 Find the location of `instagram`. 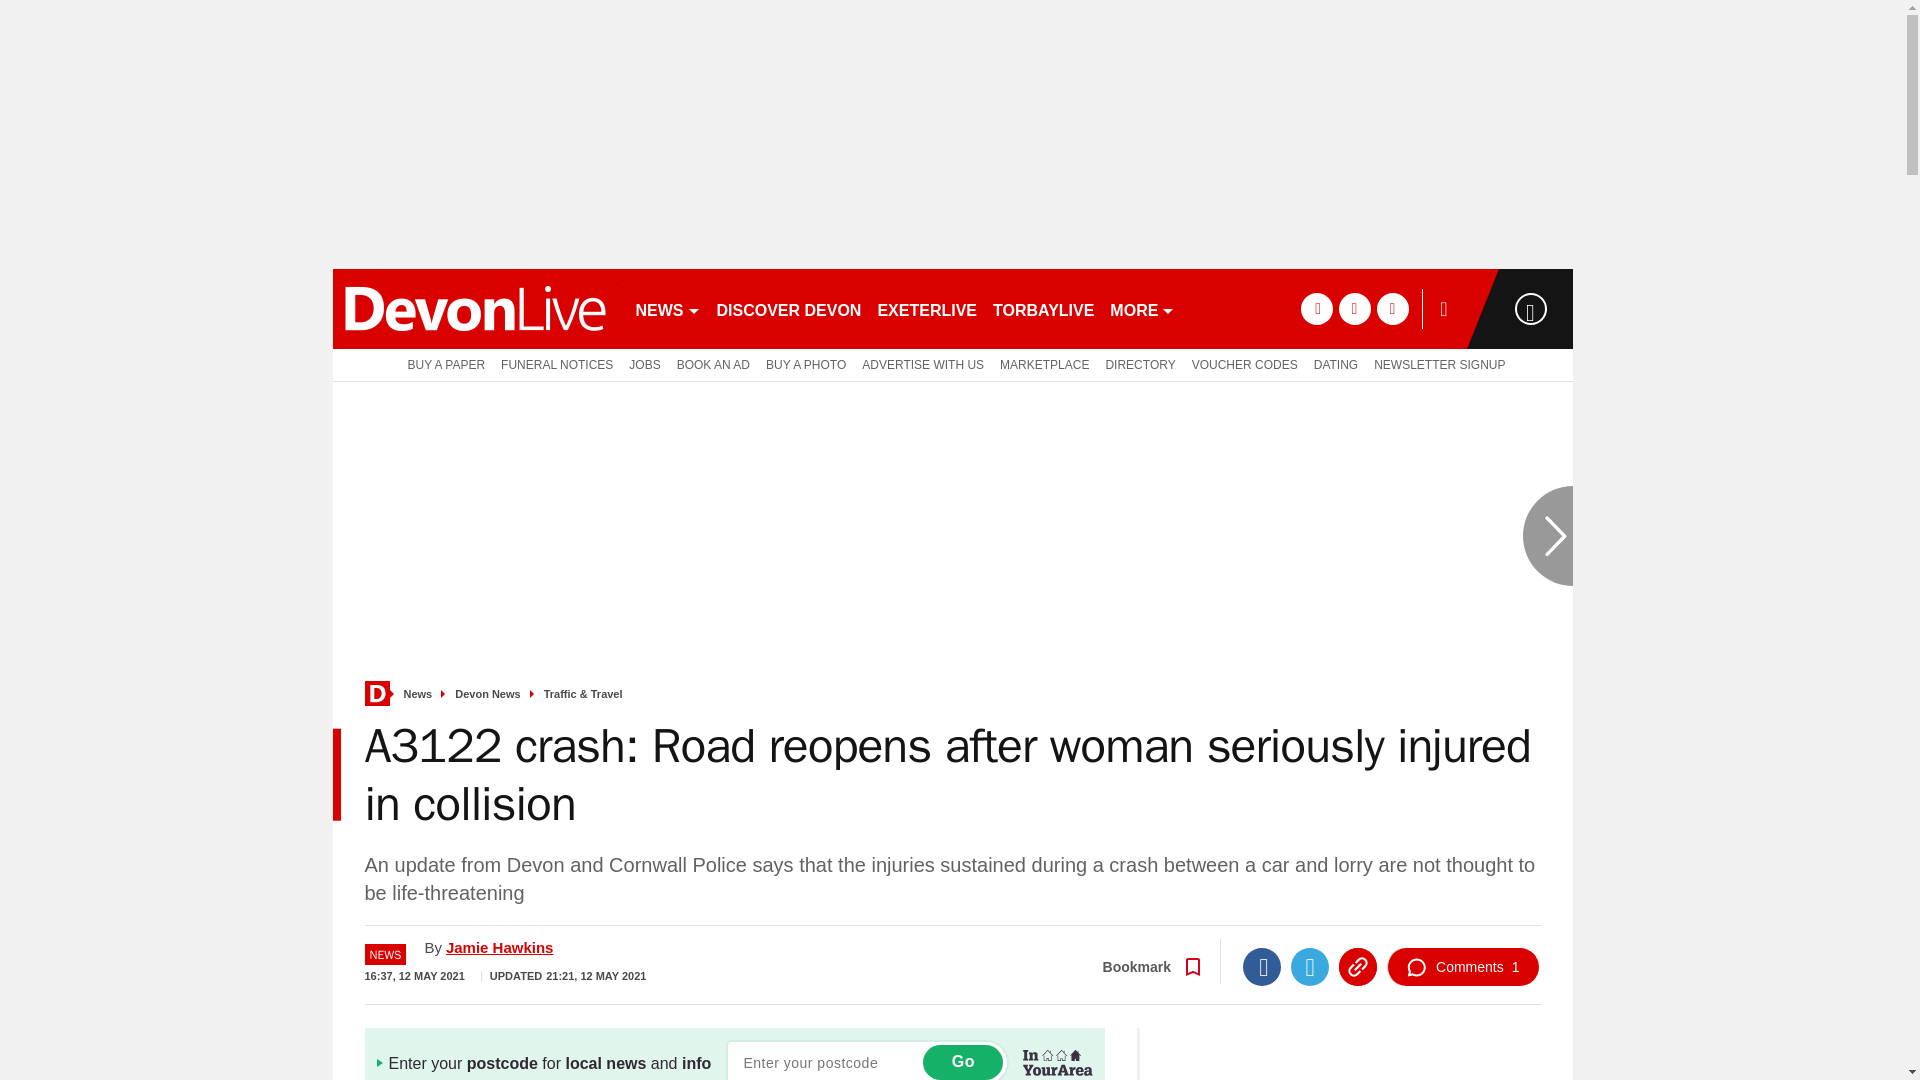

instagram is located at coordinates (1392, 308).